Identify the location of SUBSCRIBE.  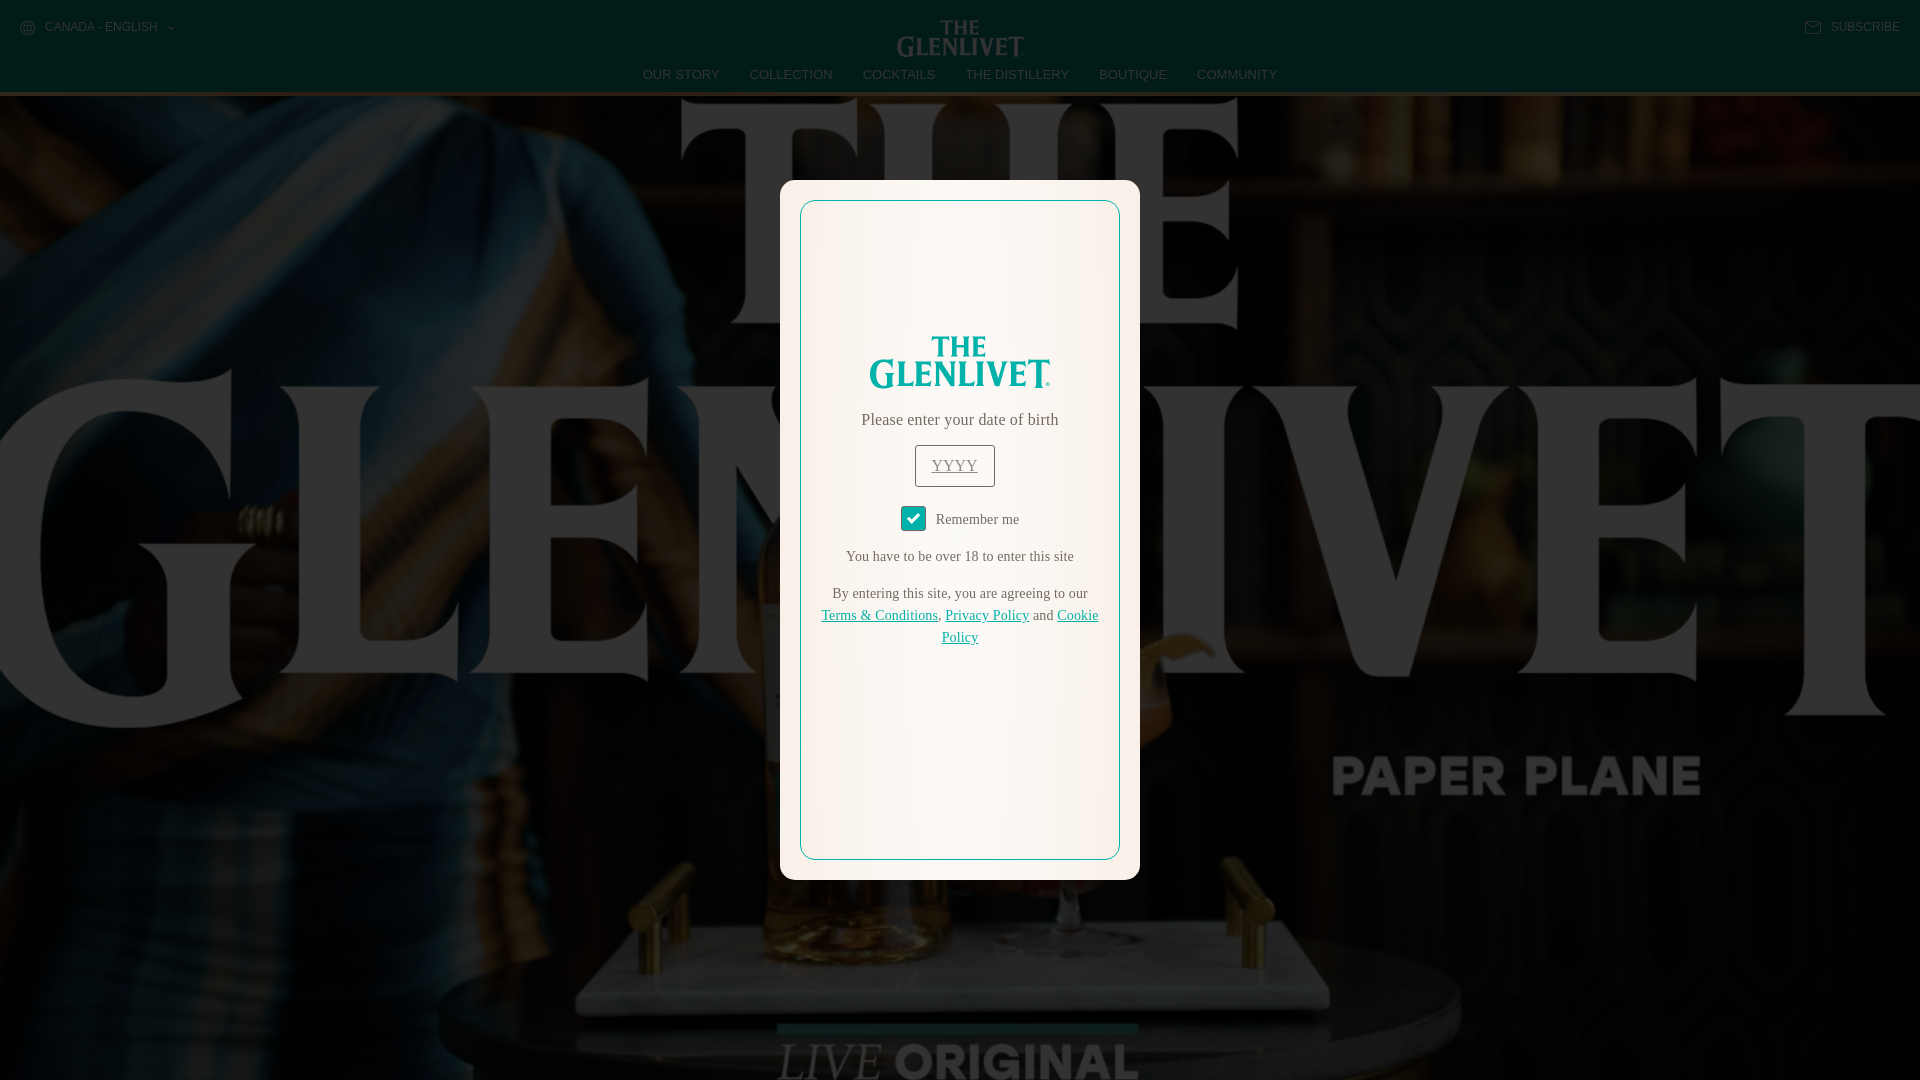
(1852, 27).